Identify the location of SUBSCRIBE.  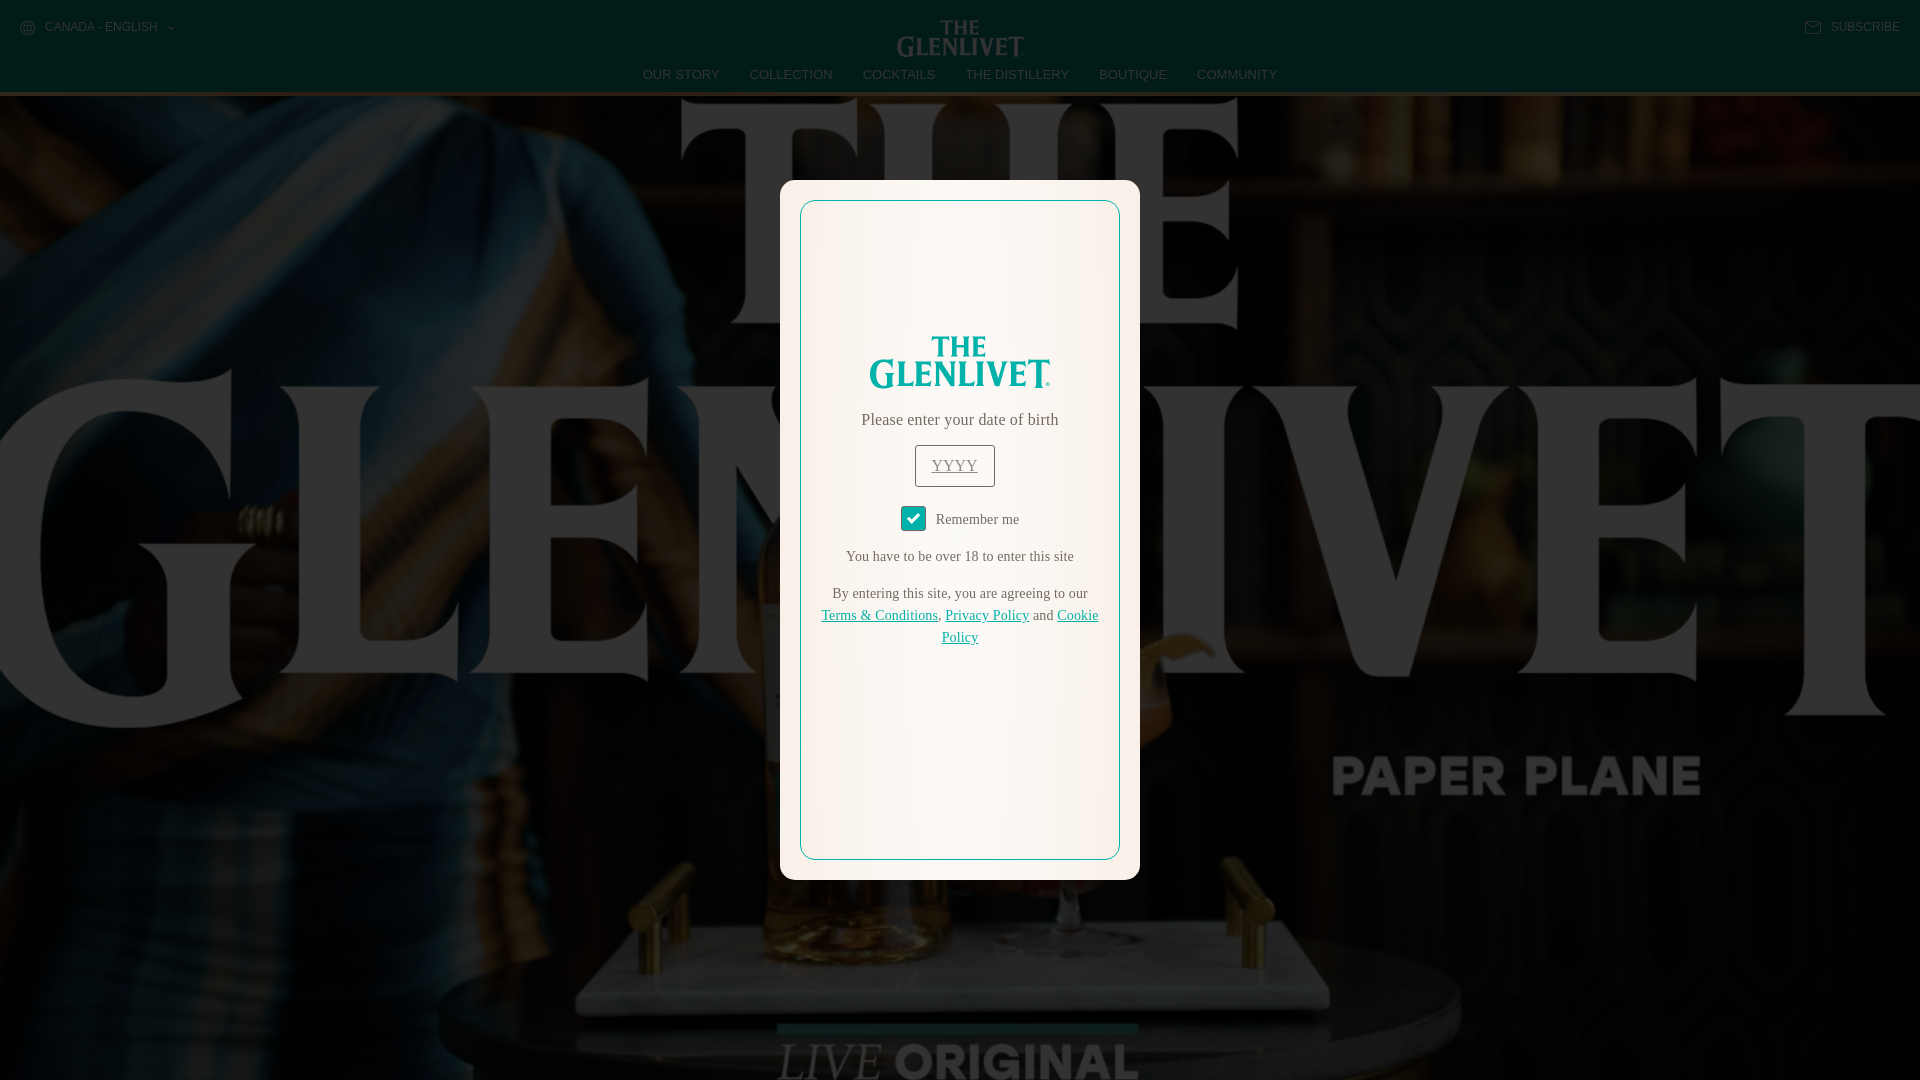
(1852, 27).